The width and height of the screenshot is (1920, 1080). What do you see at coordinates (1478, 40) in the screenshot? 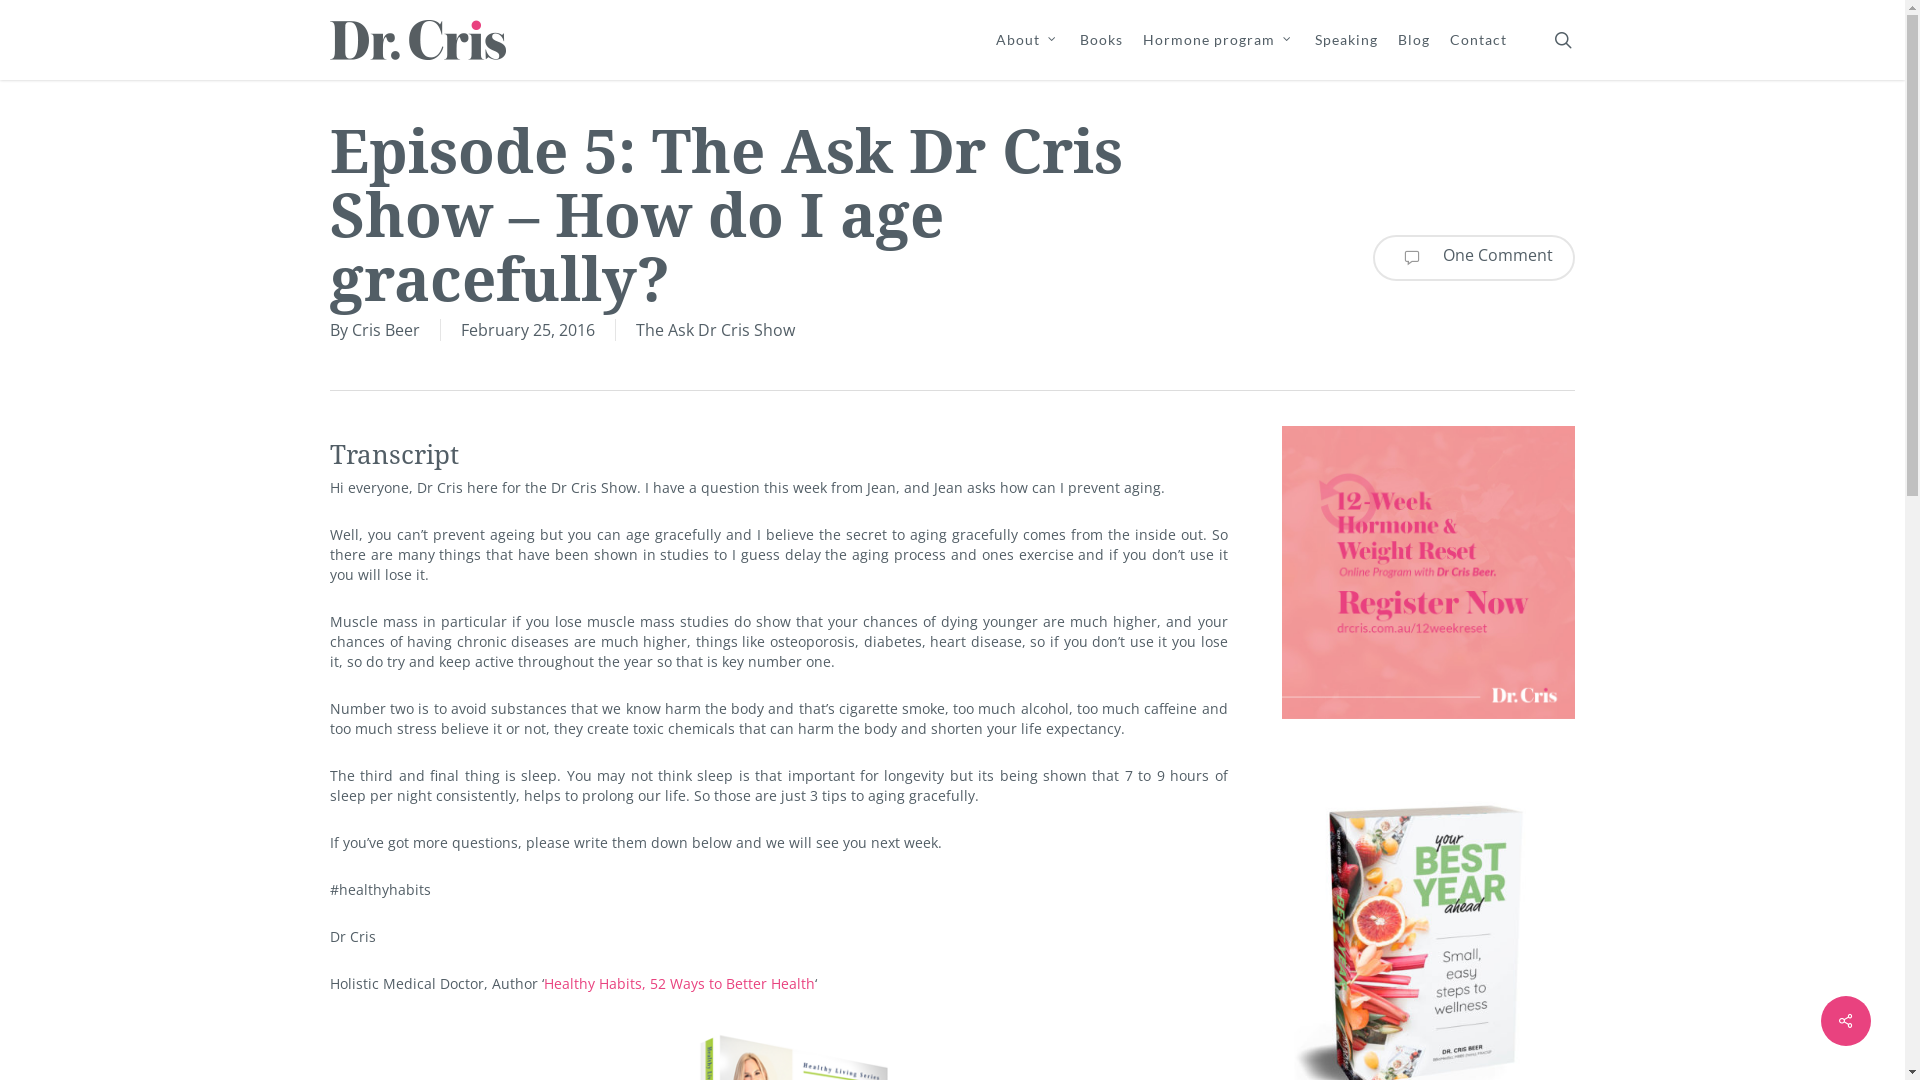
I see `Contact` at bounding box center [1478, 40].